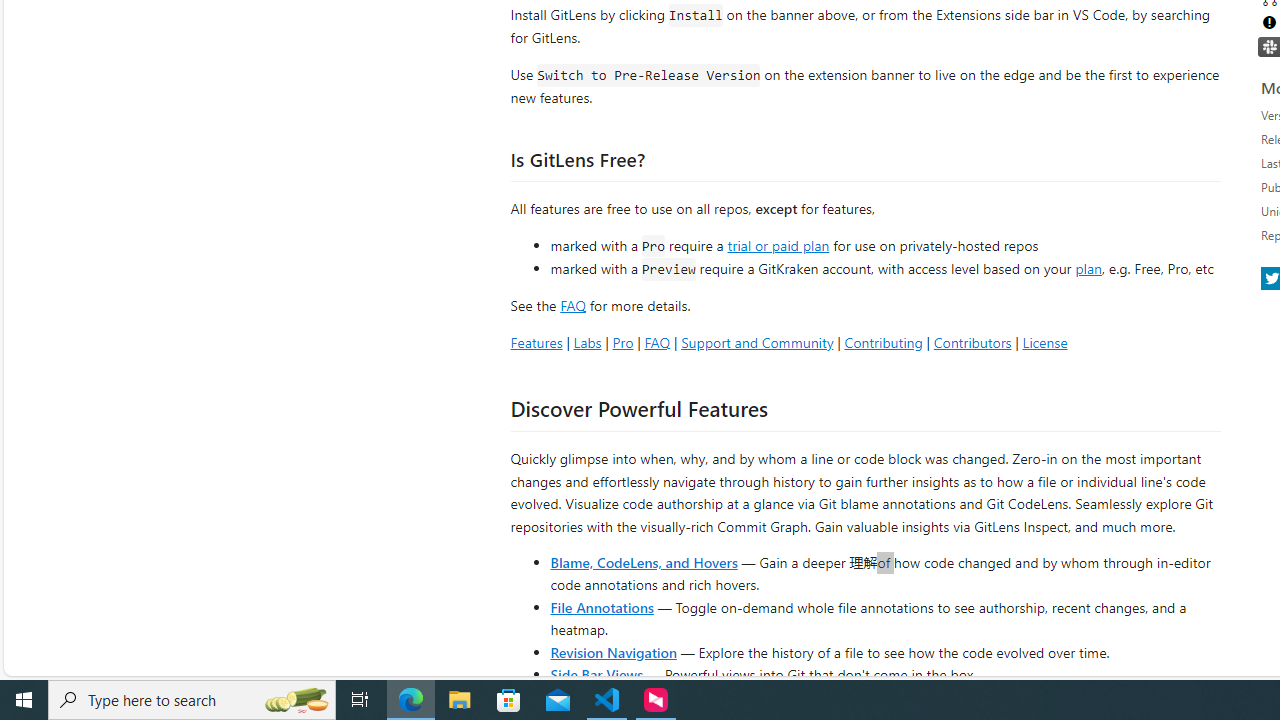 This screenshot has width=1280, height=720. Describe the element at coordinates (596, 674) in the screenshot. I see `Side Bar Views` at that location.